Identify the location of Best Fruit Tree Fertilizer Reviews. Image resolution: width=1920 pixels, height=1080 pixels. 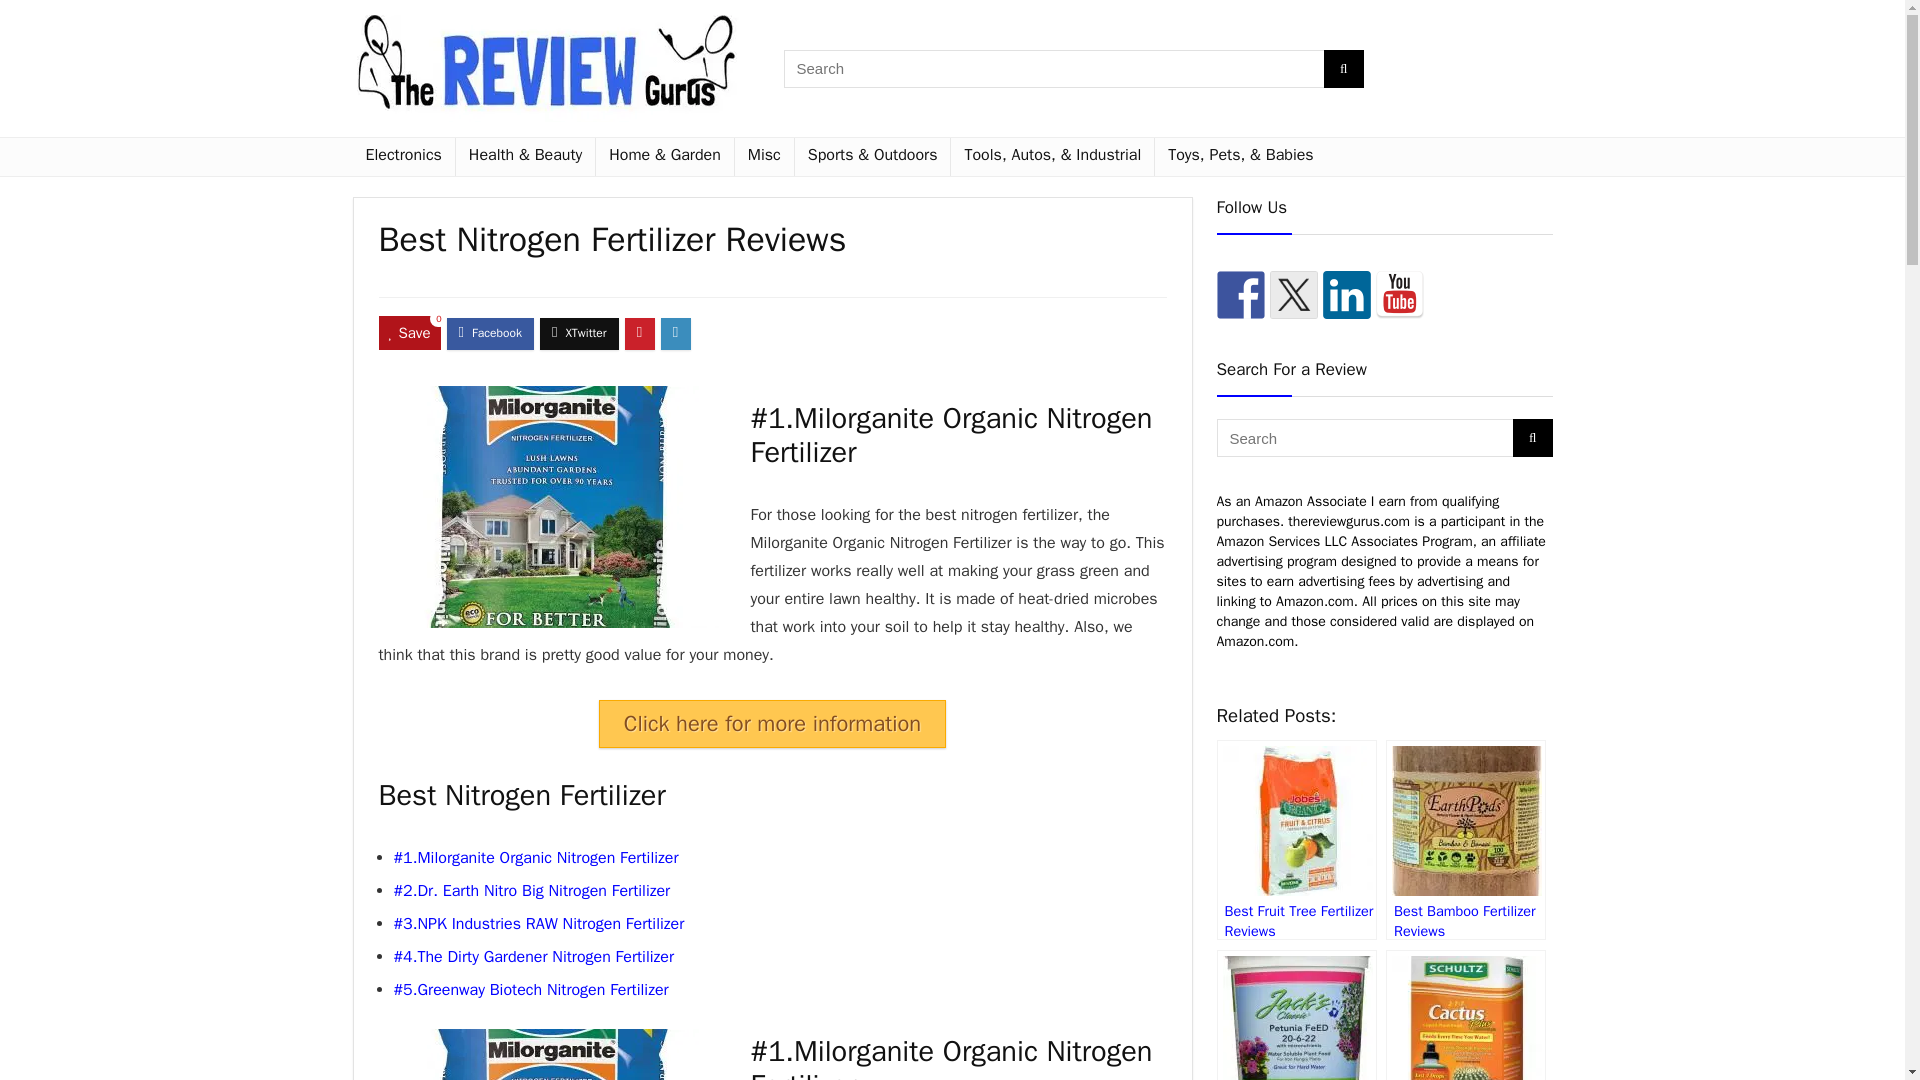
(1296, 839).